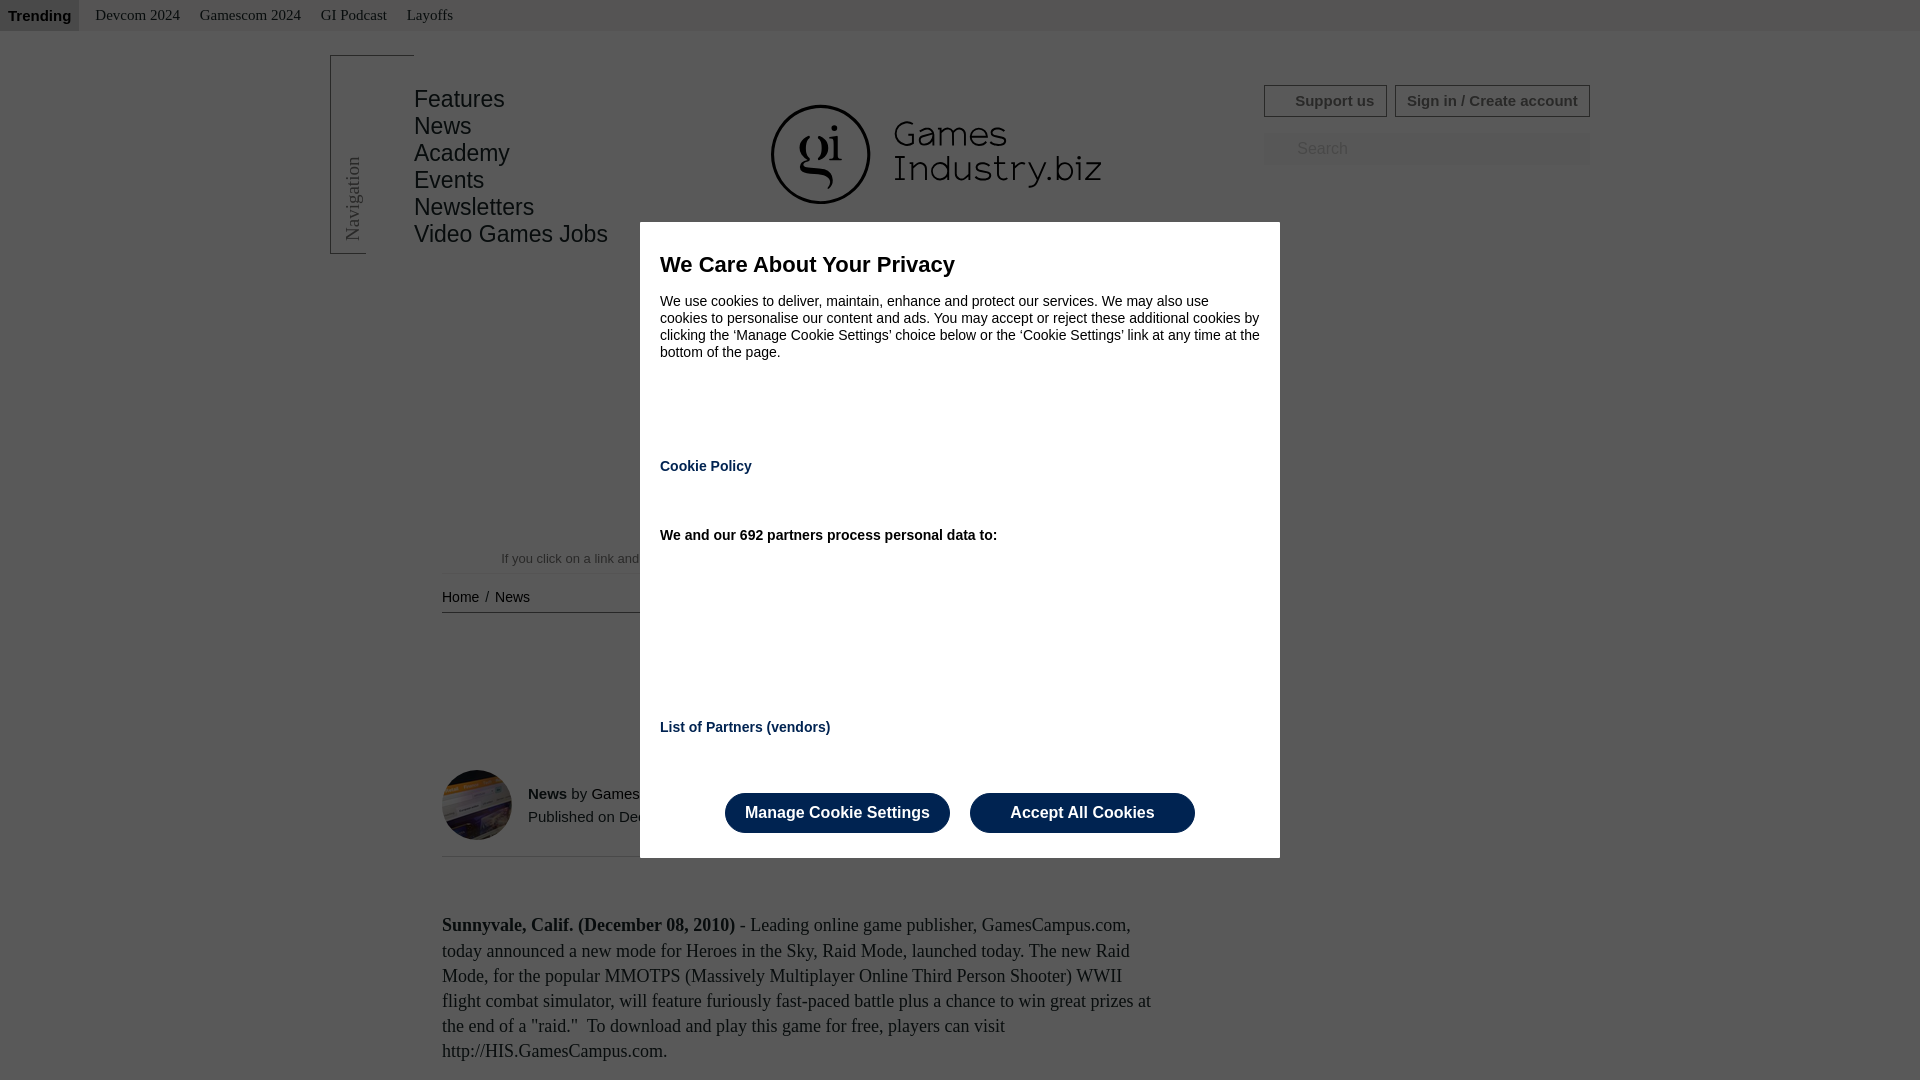 This screenshot has height=1080, width=1920. I want to click on Video Games Jobs, so click(511, 234).